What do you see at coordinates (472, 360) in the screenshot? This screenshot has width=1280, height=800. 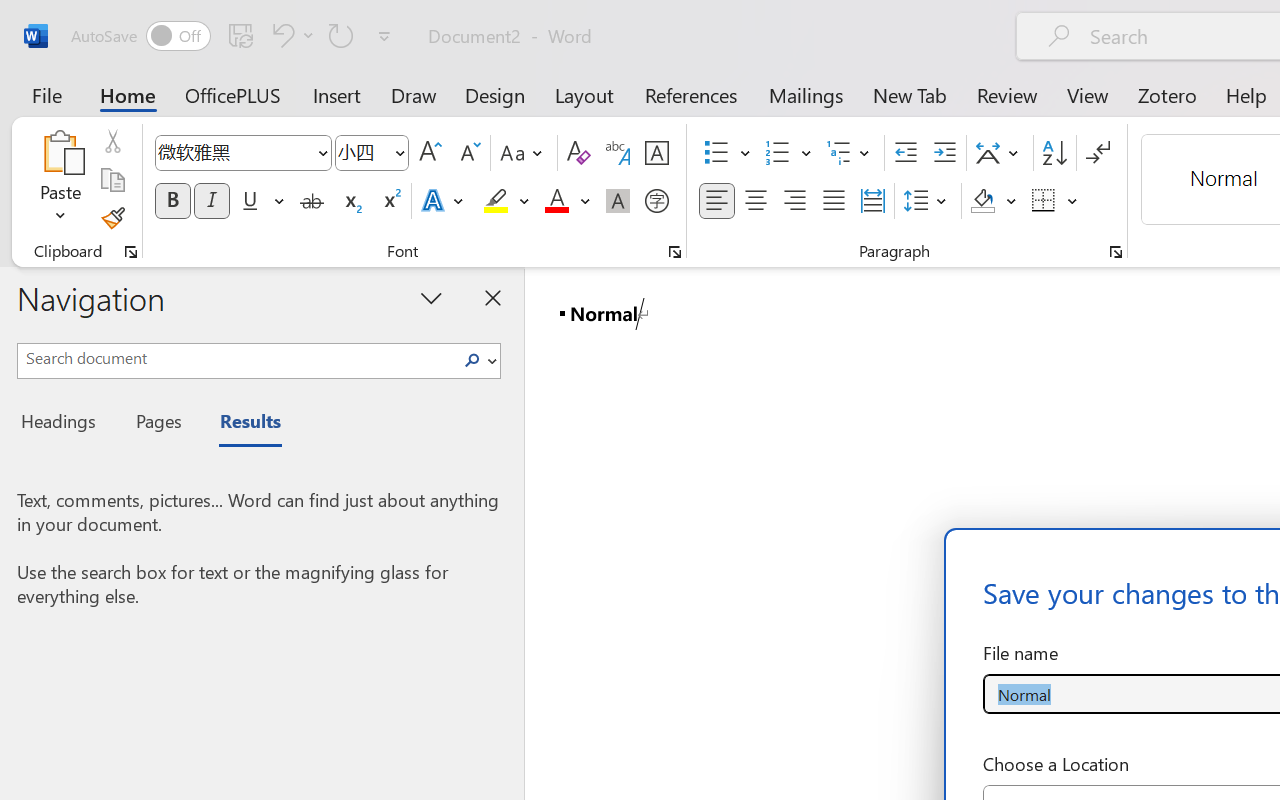 I see `Search` at bounding box center [472, 360].